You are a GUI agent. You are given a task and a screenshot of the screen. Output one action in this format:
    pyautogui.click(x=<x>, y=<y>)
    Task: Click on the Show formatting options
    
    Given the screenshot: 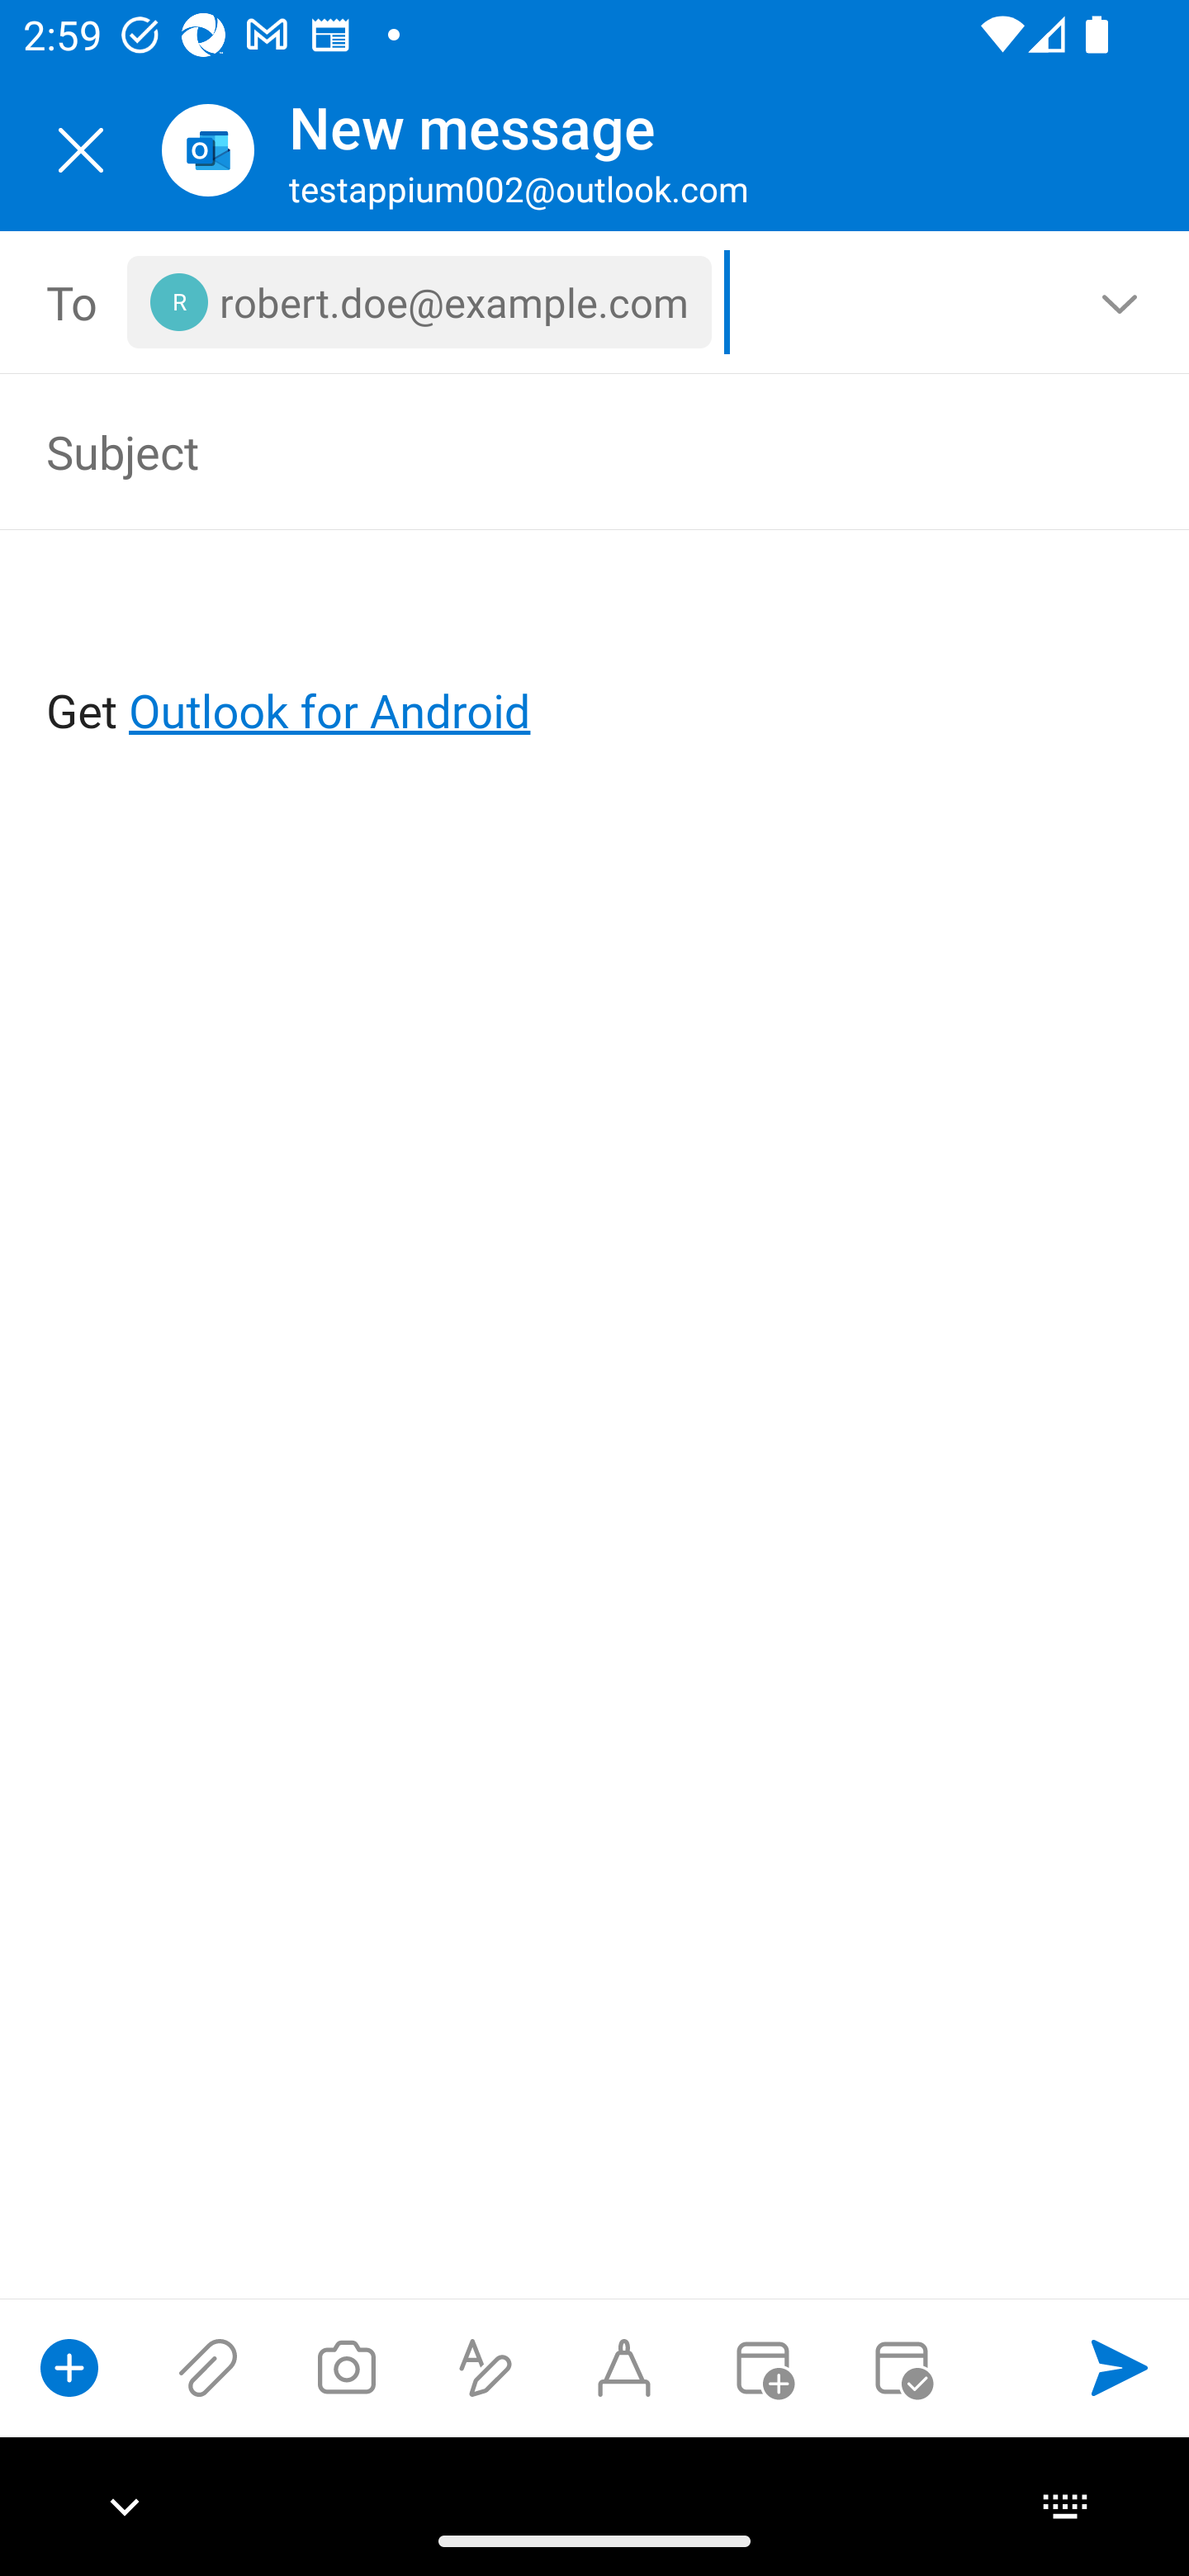 What is the action you would take?
    pyautogui.click(x=486, y=2367)
    